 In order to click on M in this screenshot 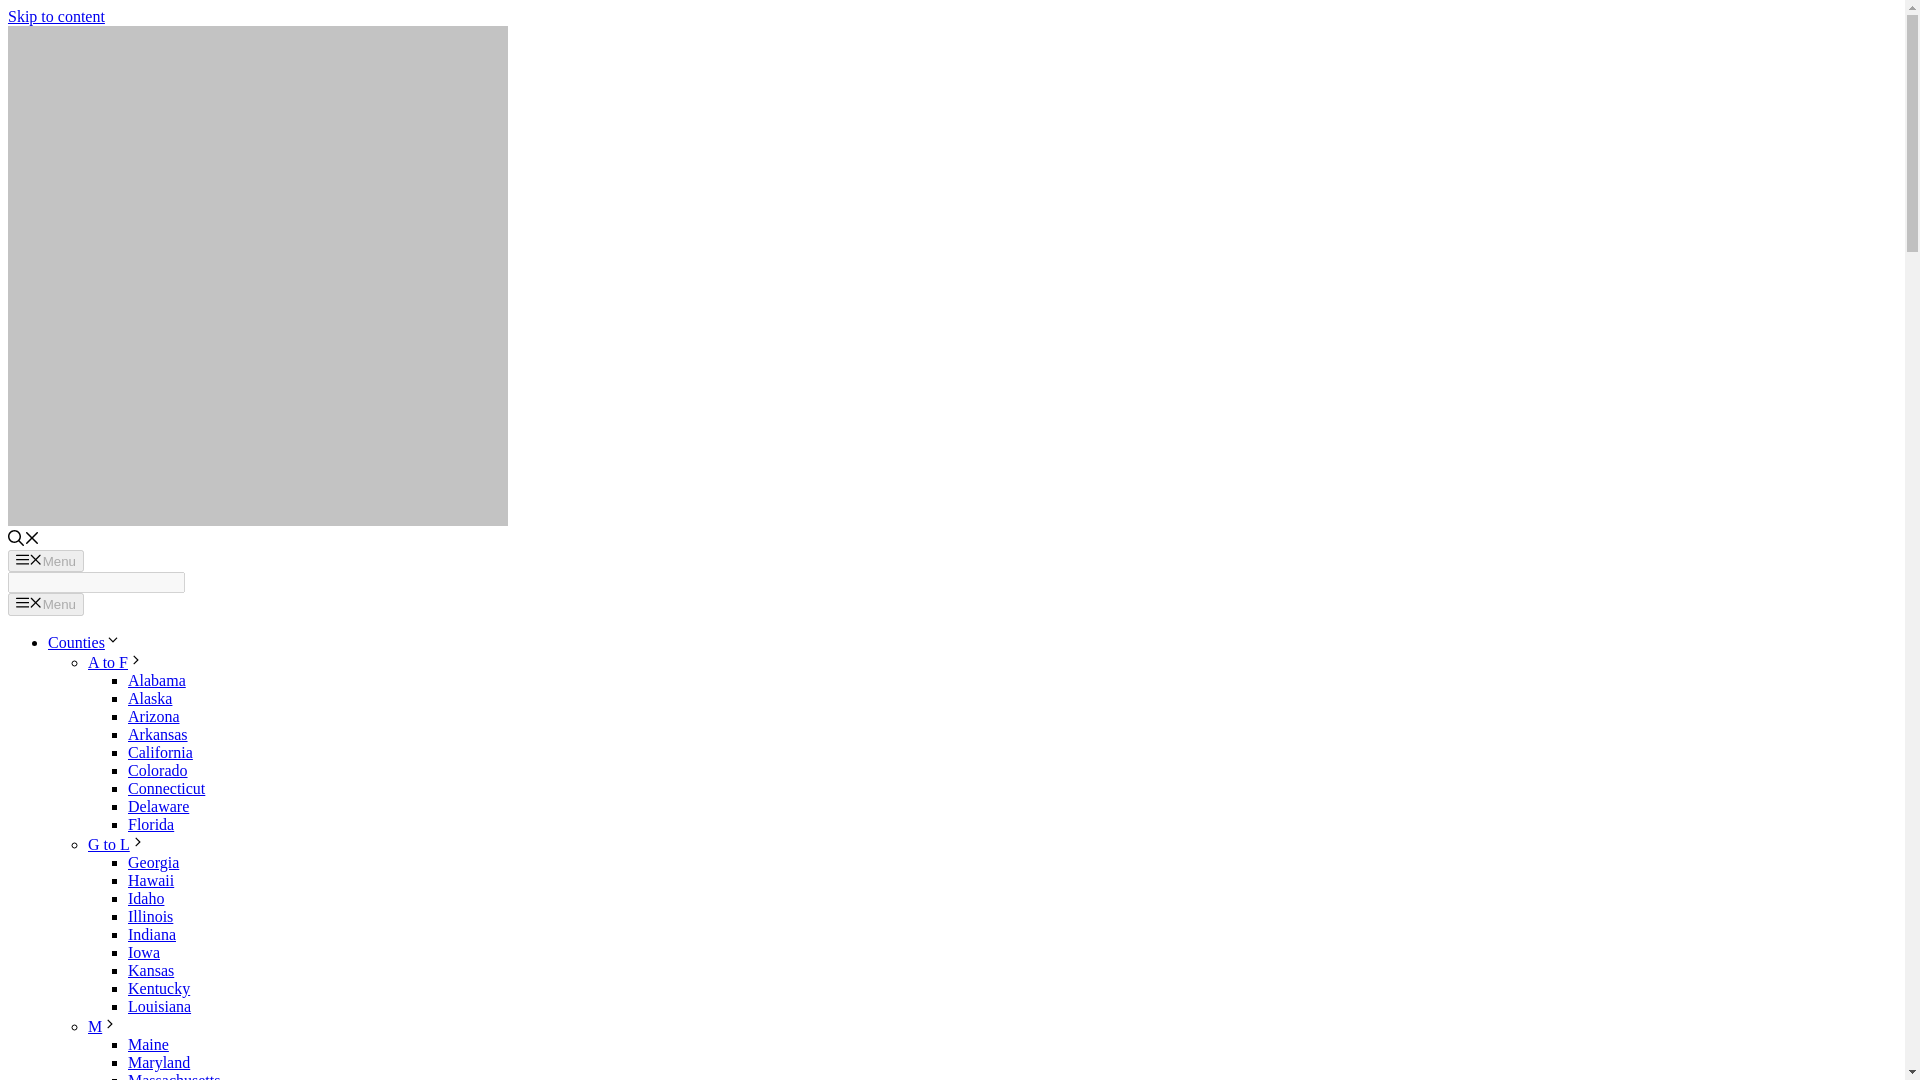, I will do `click(102, 1026)`.